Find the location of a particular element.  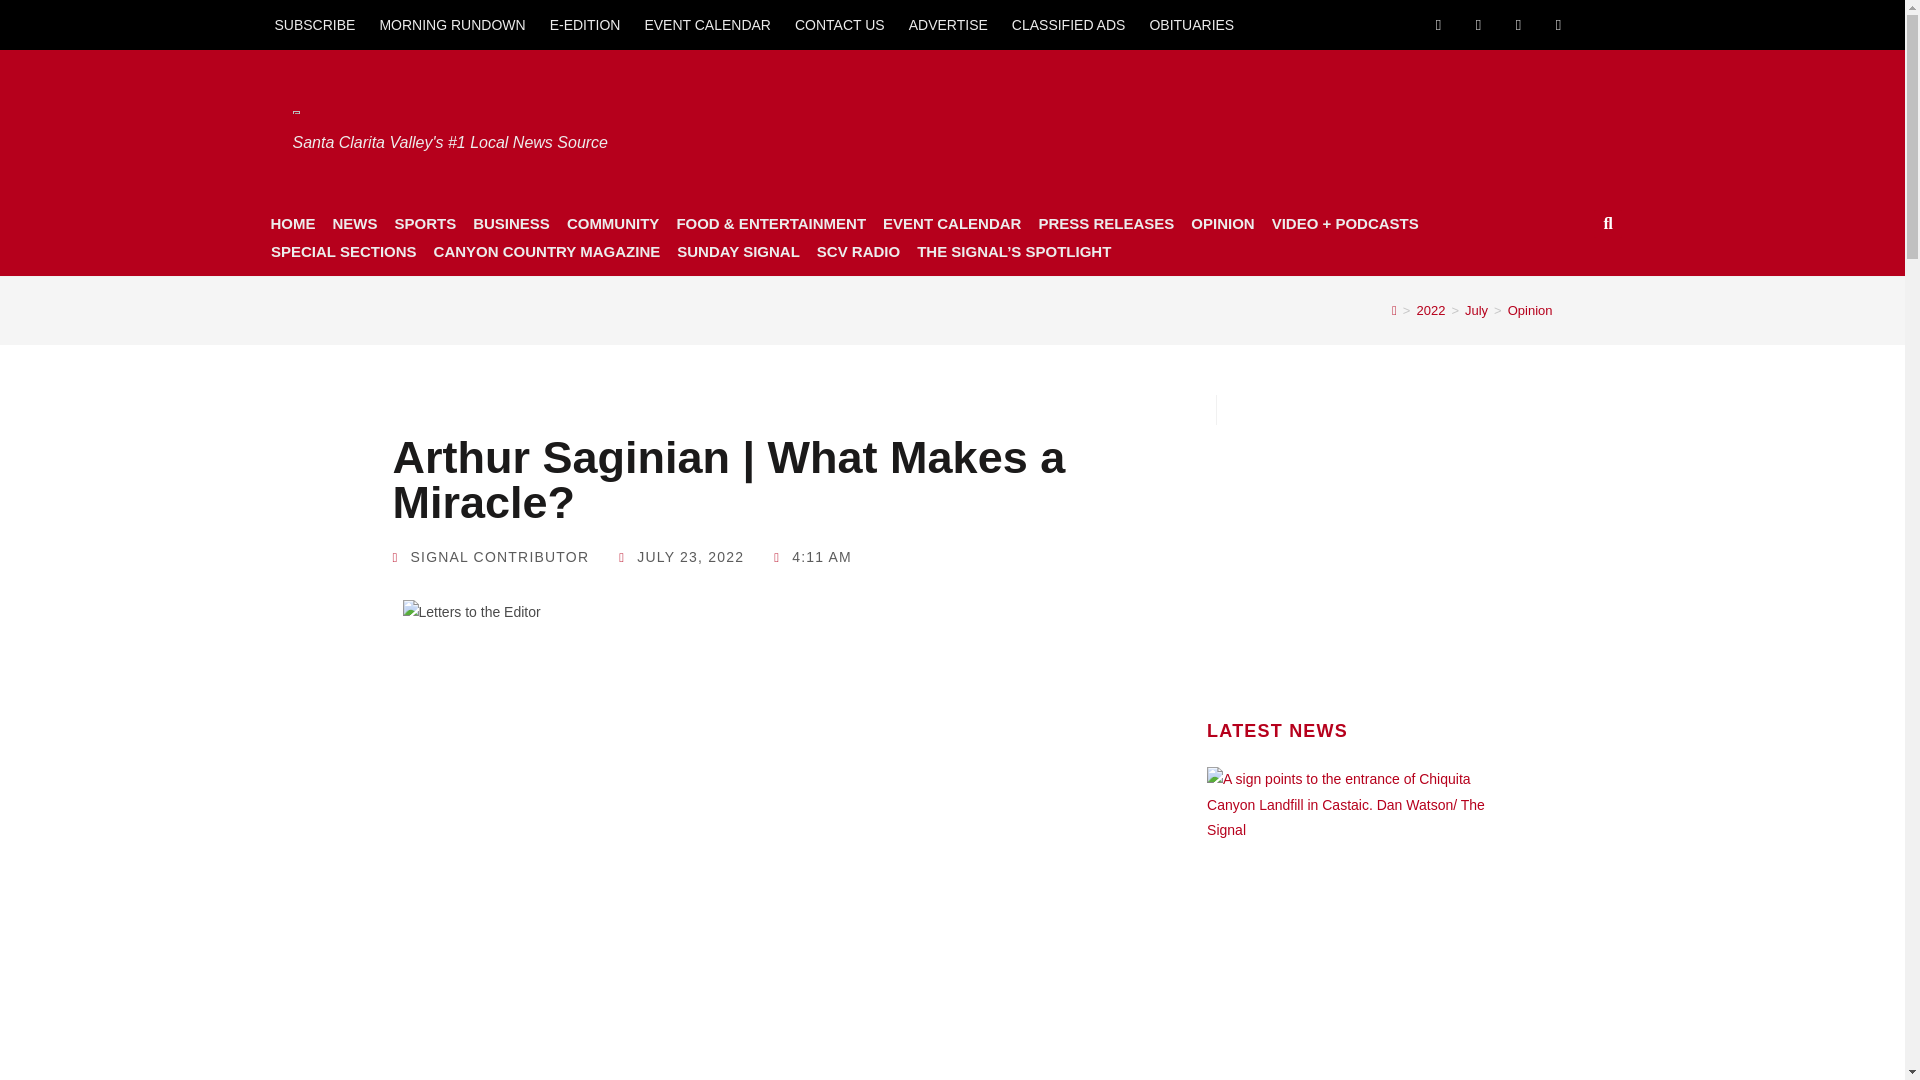

CONTACT US is located at coordinates (840, 24).